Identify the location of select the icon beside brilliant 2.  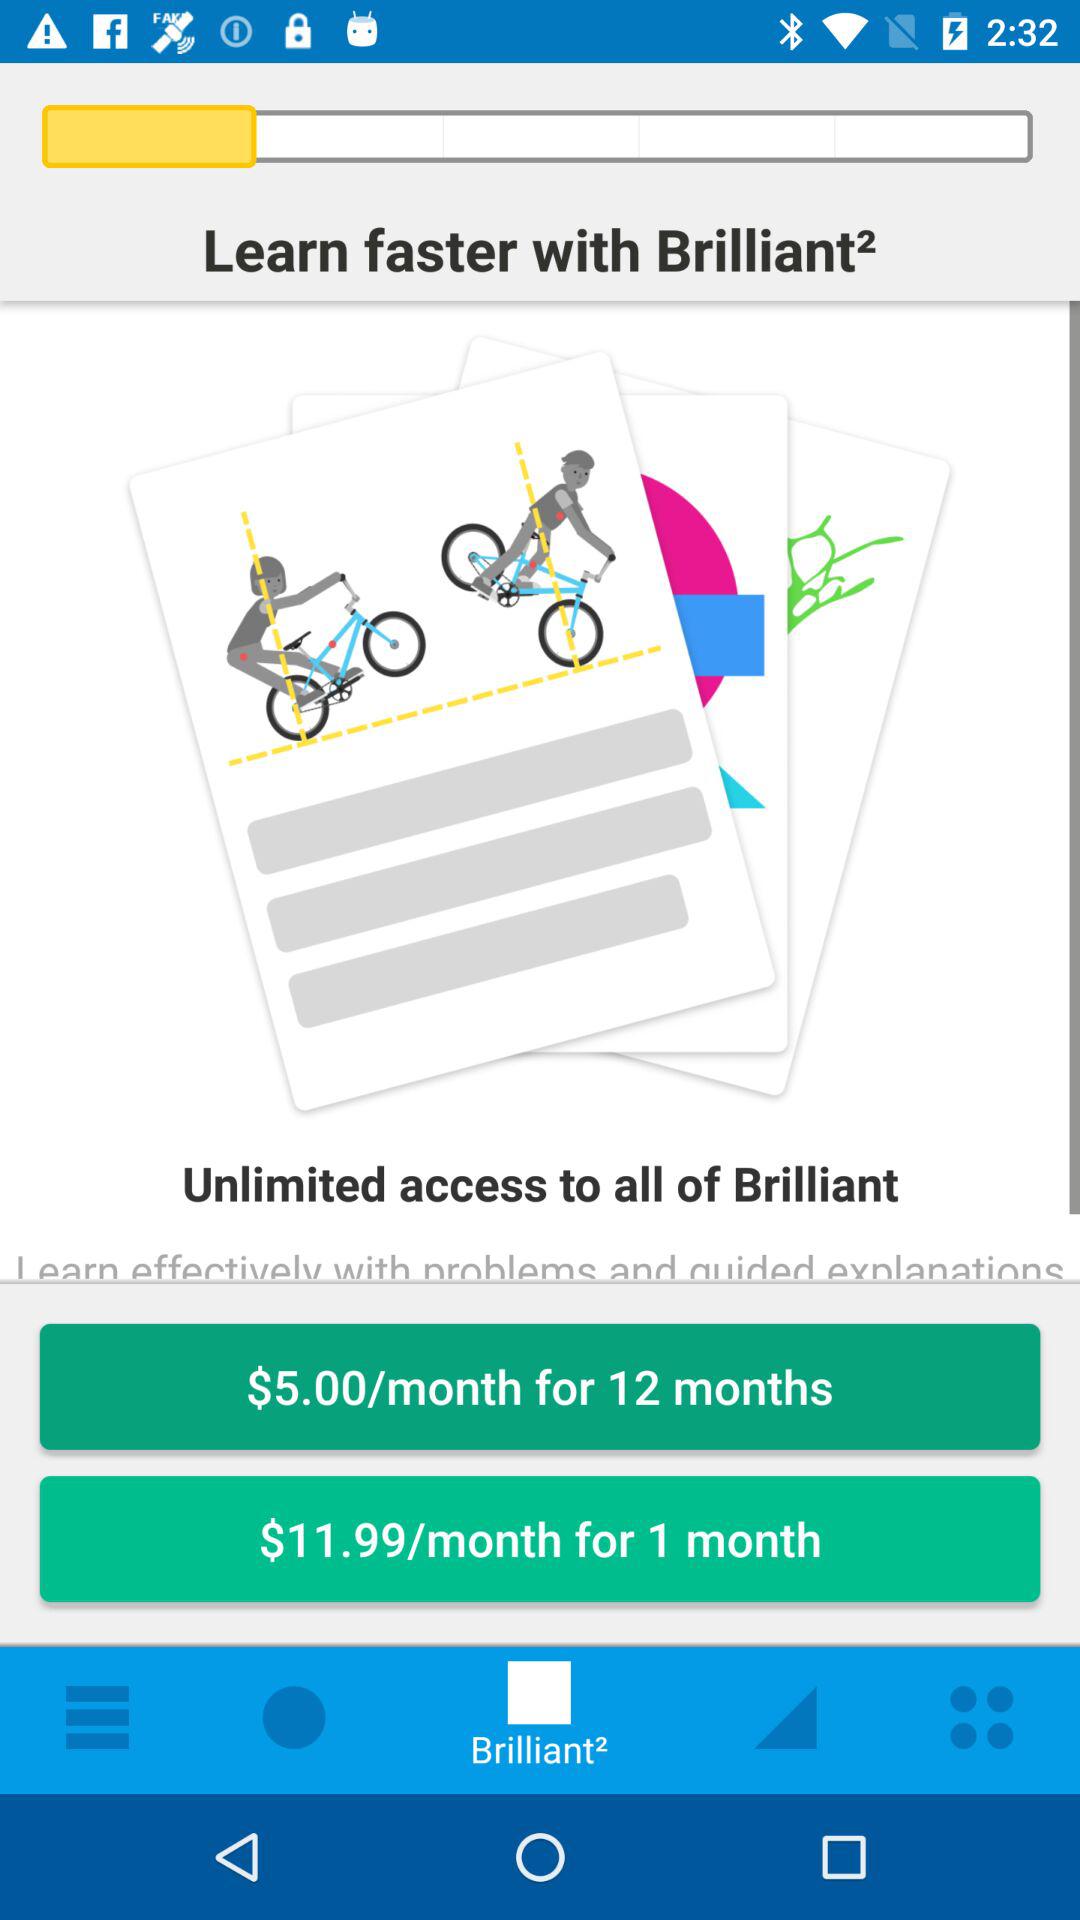
(784, 1717).